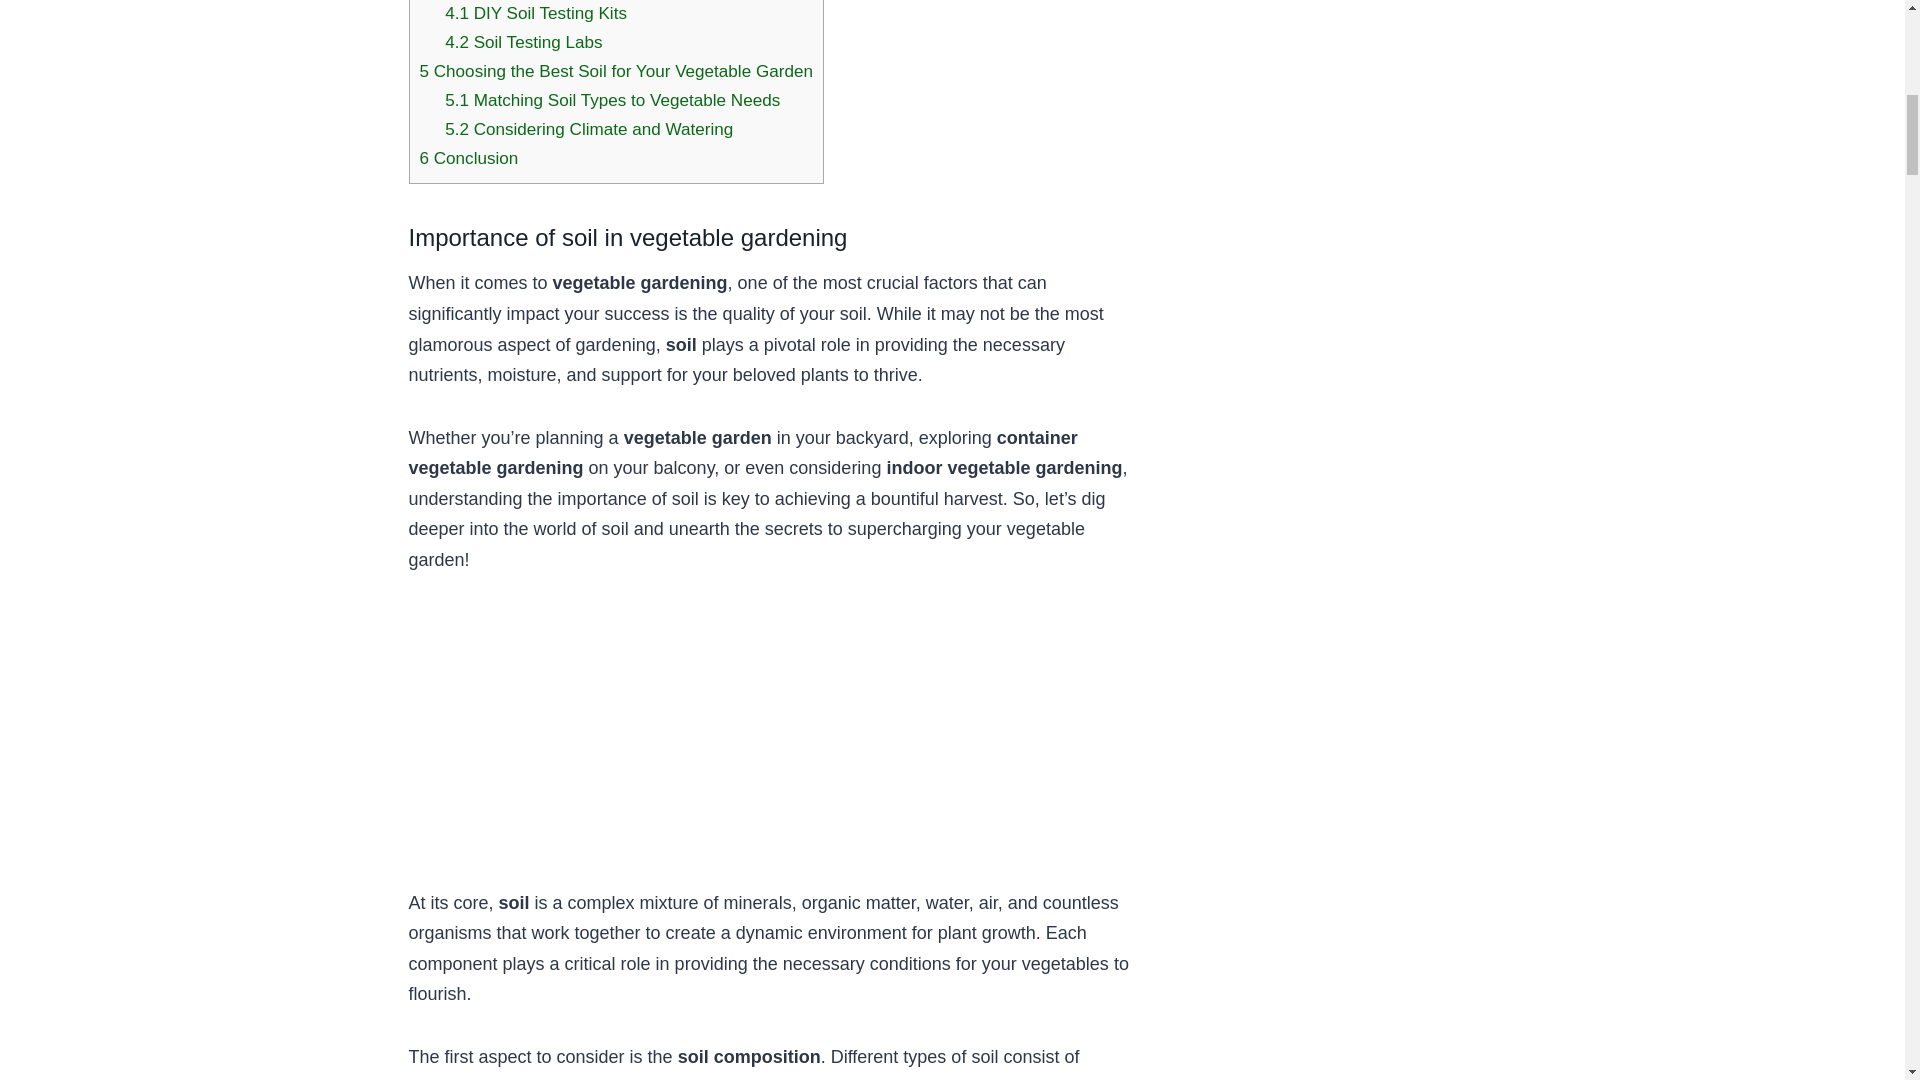 This screenshot has height=1080, width=1920. What do you see at coordinates (589, 129) in the screenshot?
I see `5.2 Considering Climate and Watering` at bounding box center [589, 129].